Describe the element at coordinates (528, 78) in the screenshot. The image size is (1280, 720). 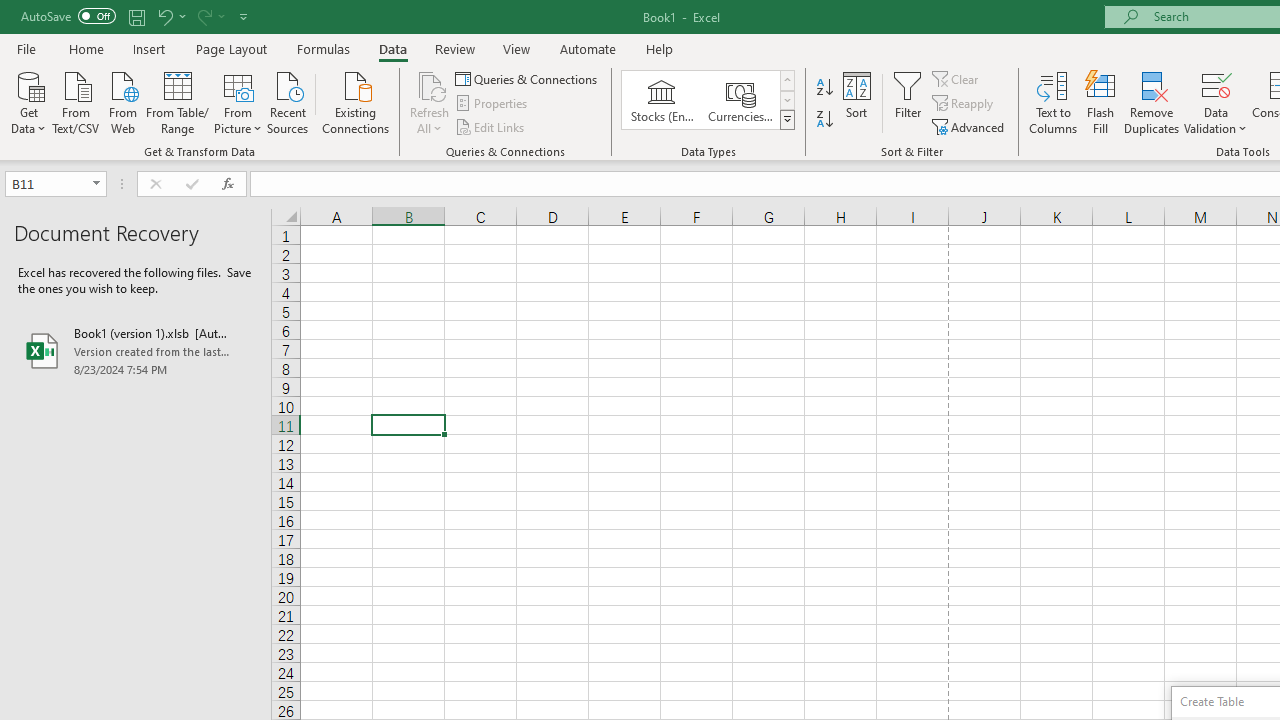
I see `Queries & Connections` at that location.